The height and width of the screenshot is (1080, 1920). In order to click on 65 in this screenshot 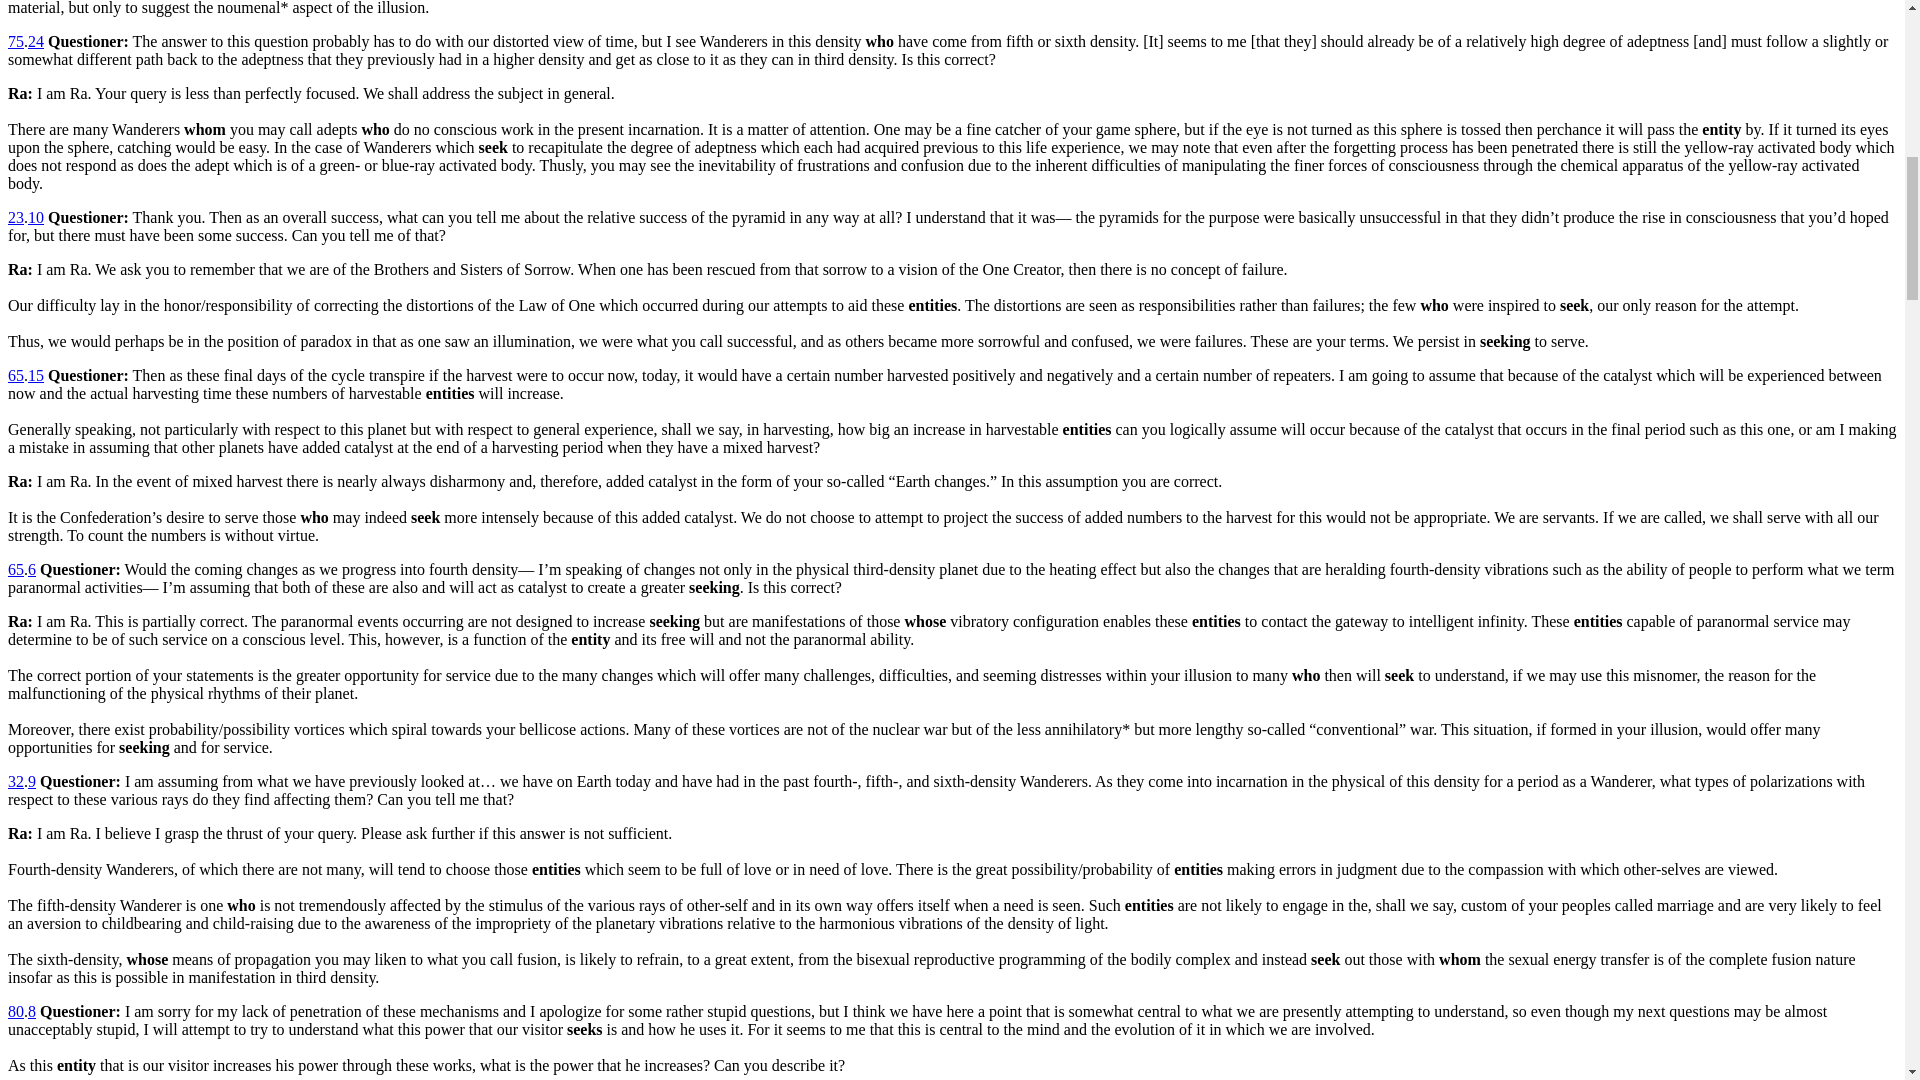, I will do `click(15, 568)`.